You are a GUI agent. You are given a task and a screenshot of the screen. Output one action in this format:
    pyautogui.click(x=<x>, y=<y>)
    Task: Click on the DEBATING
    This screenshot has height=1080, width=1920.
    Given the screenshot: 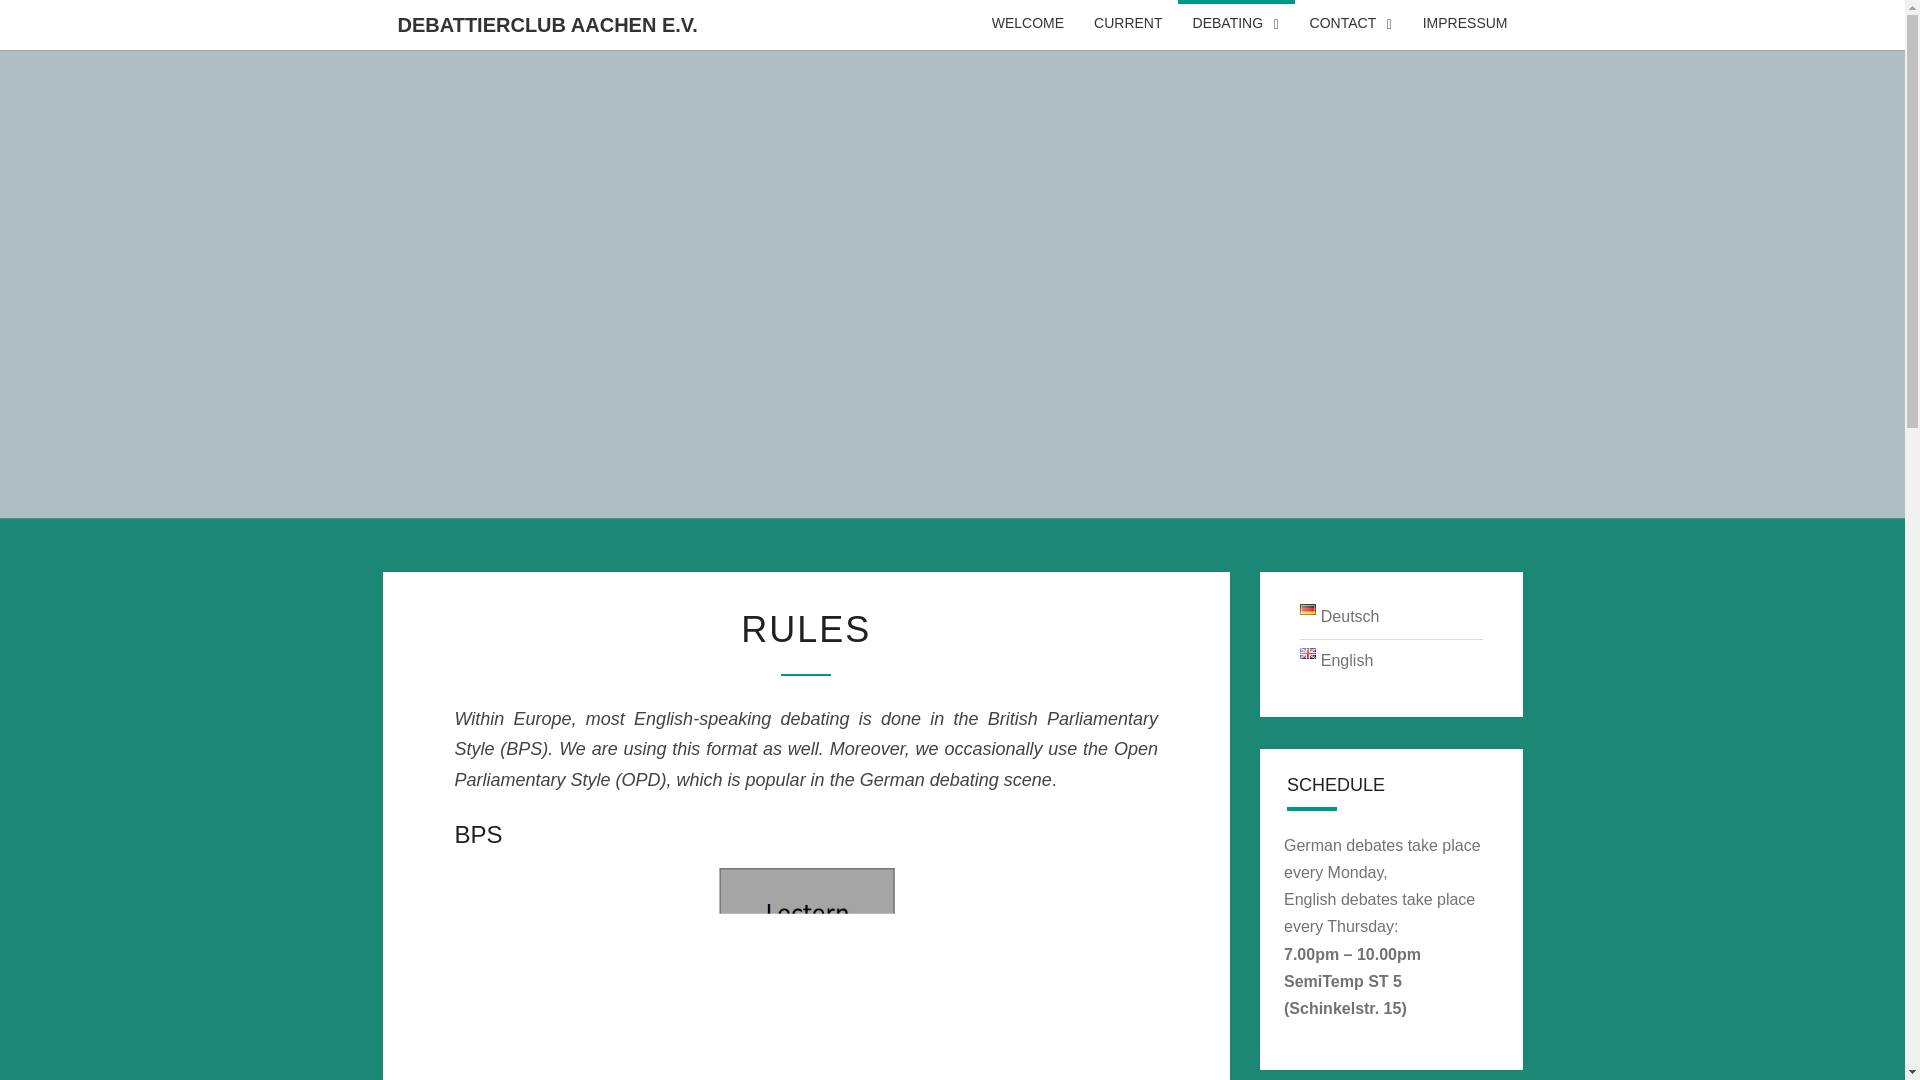 What is the action you would take?
    pyautogui.click(x=1236, y=24)
    